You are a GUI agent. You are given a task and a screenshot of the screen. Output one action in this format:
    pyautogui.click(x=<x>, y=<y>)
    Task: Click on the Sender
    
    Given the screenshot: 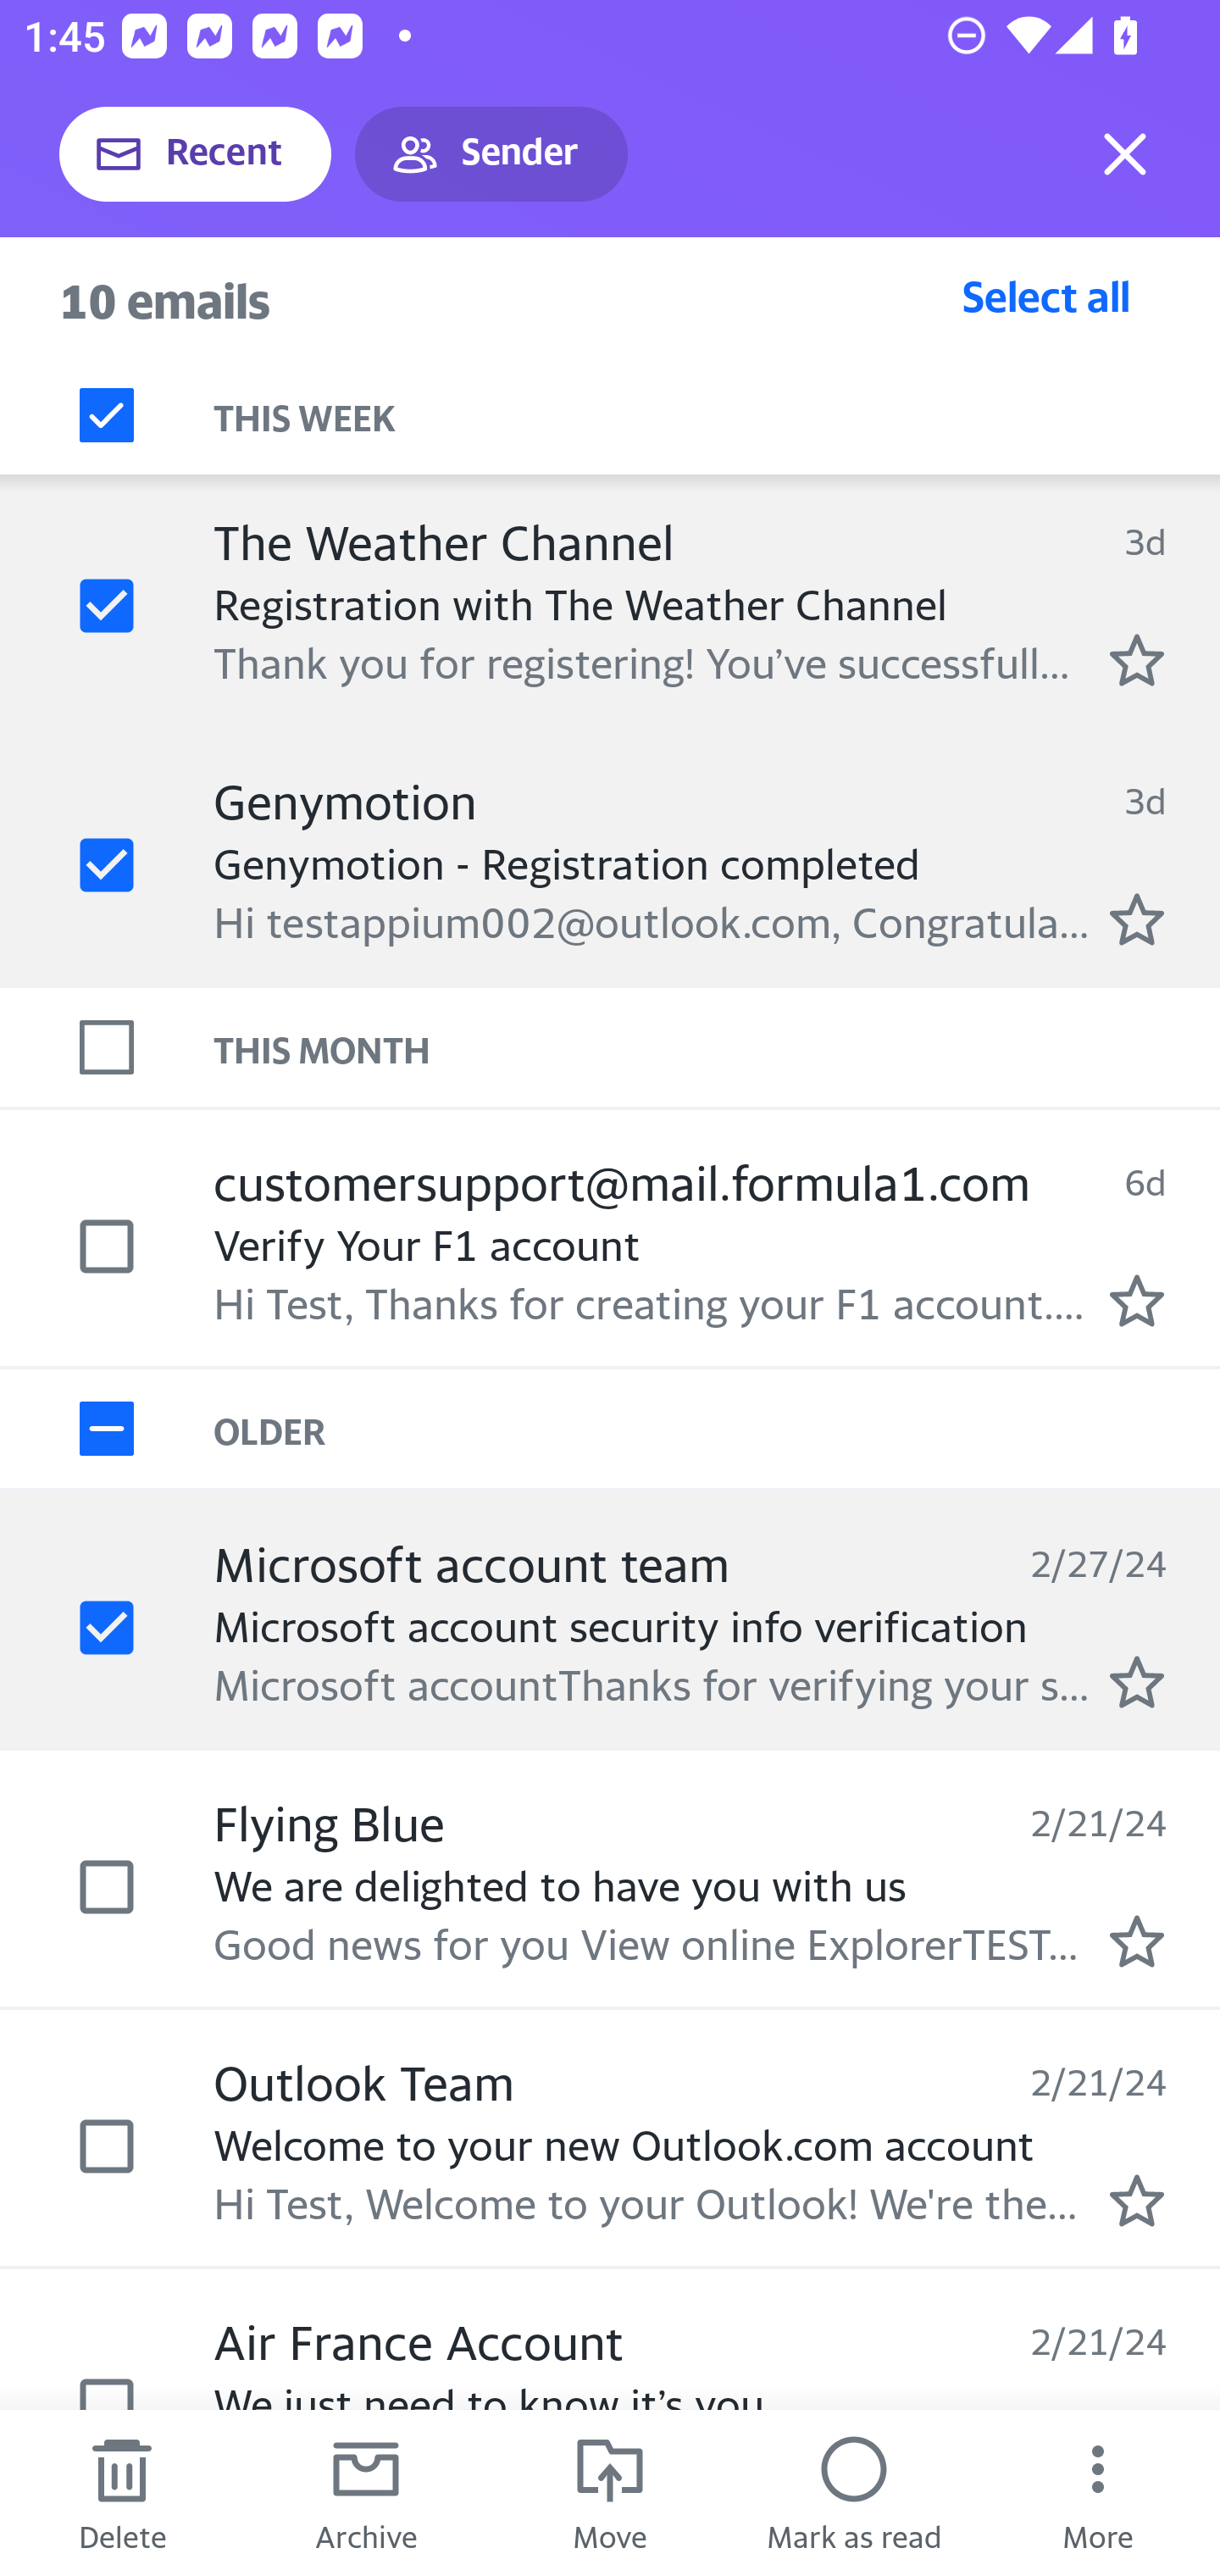 What is the action you would take?
    pyautogui.click(x=491, y=154)
    